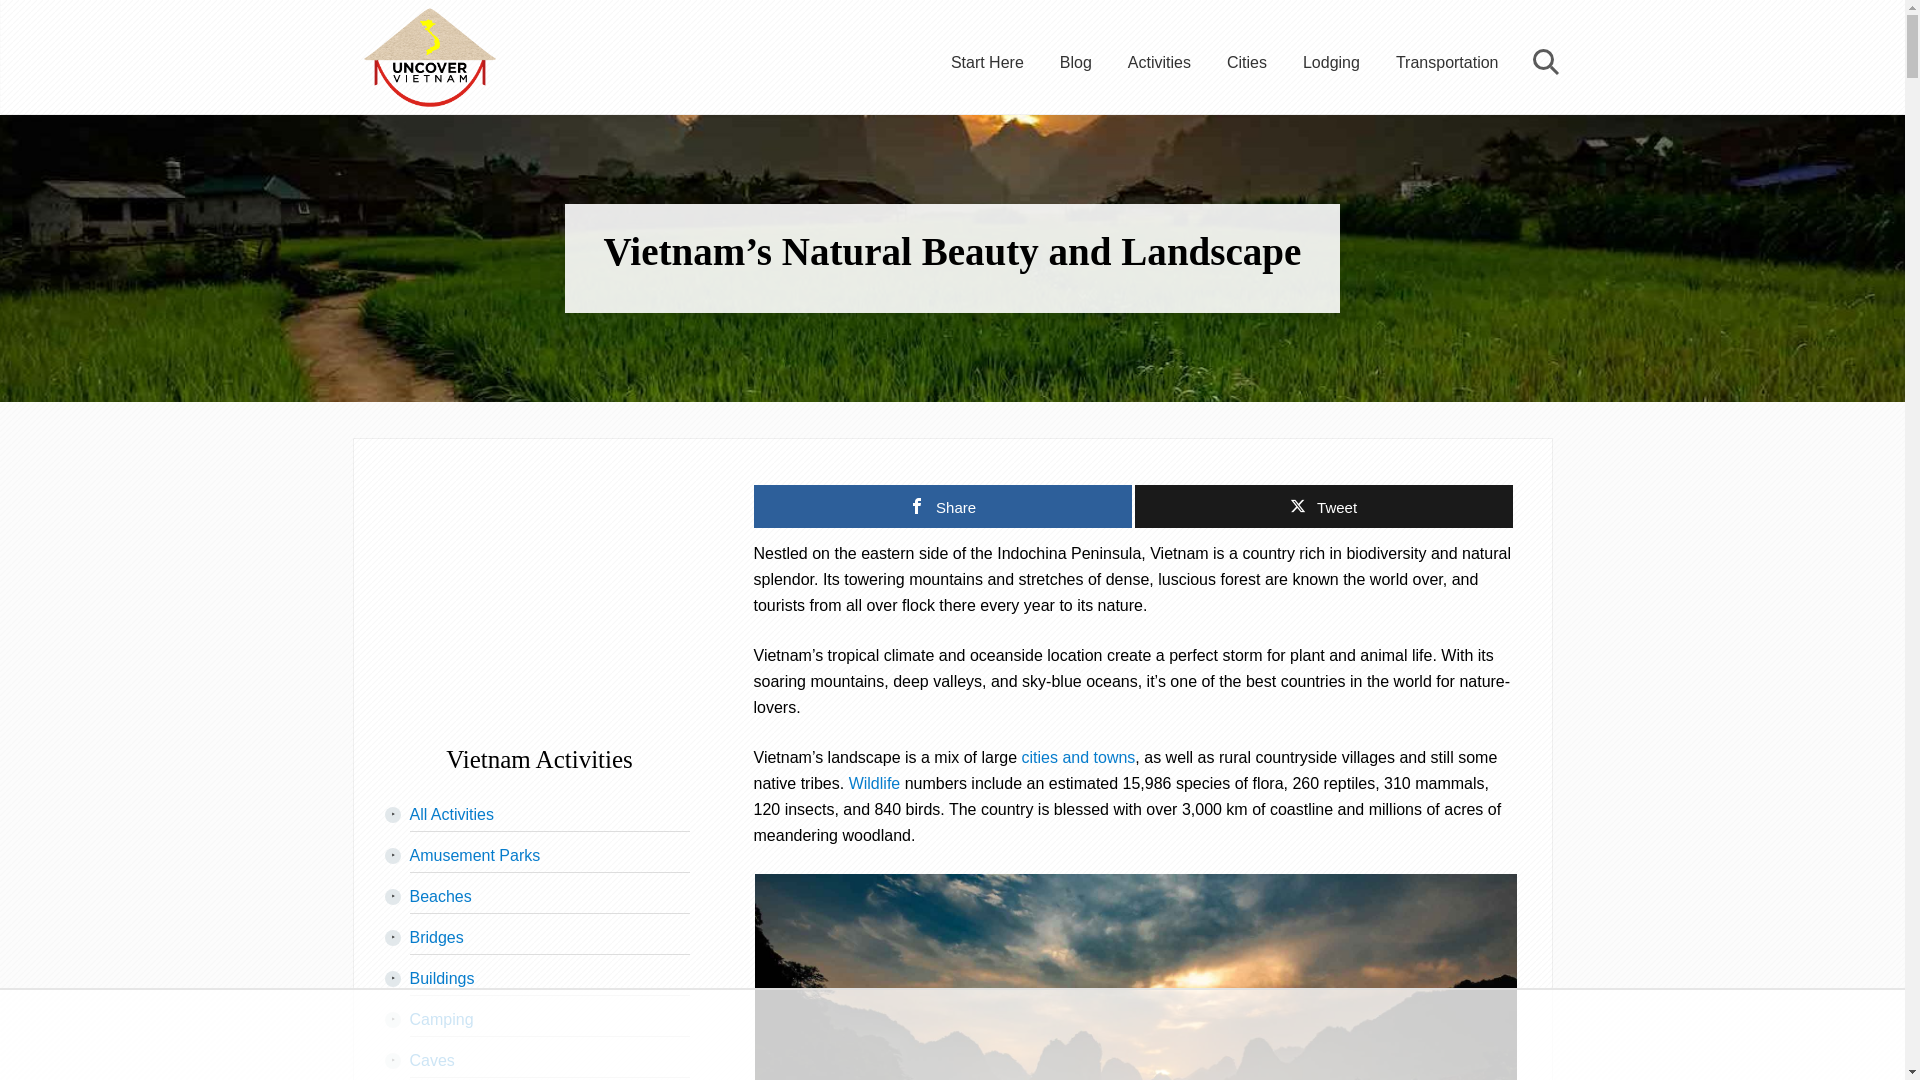 Image resolution: width=1920 pixels, height=1080 pixels. What do you see at coordinates (874, 783) in the screenshot?
I see `Wildlife` at bounding box center [874, 783].